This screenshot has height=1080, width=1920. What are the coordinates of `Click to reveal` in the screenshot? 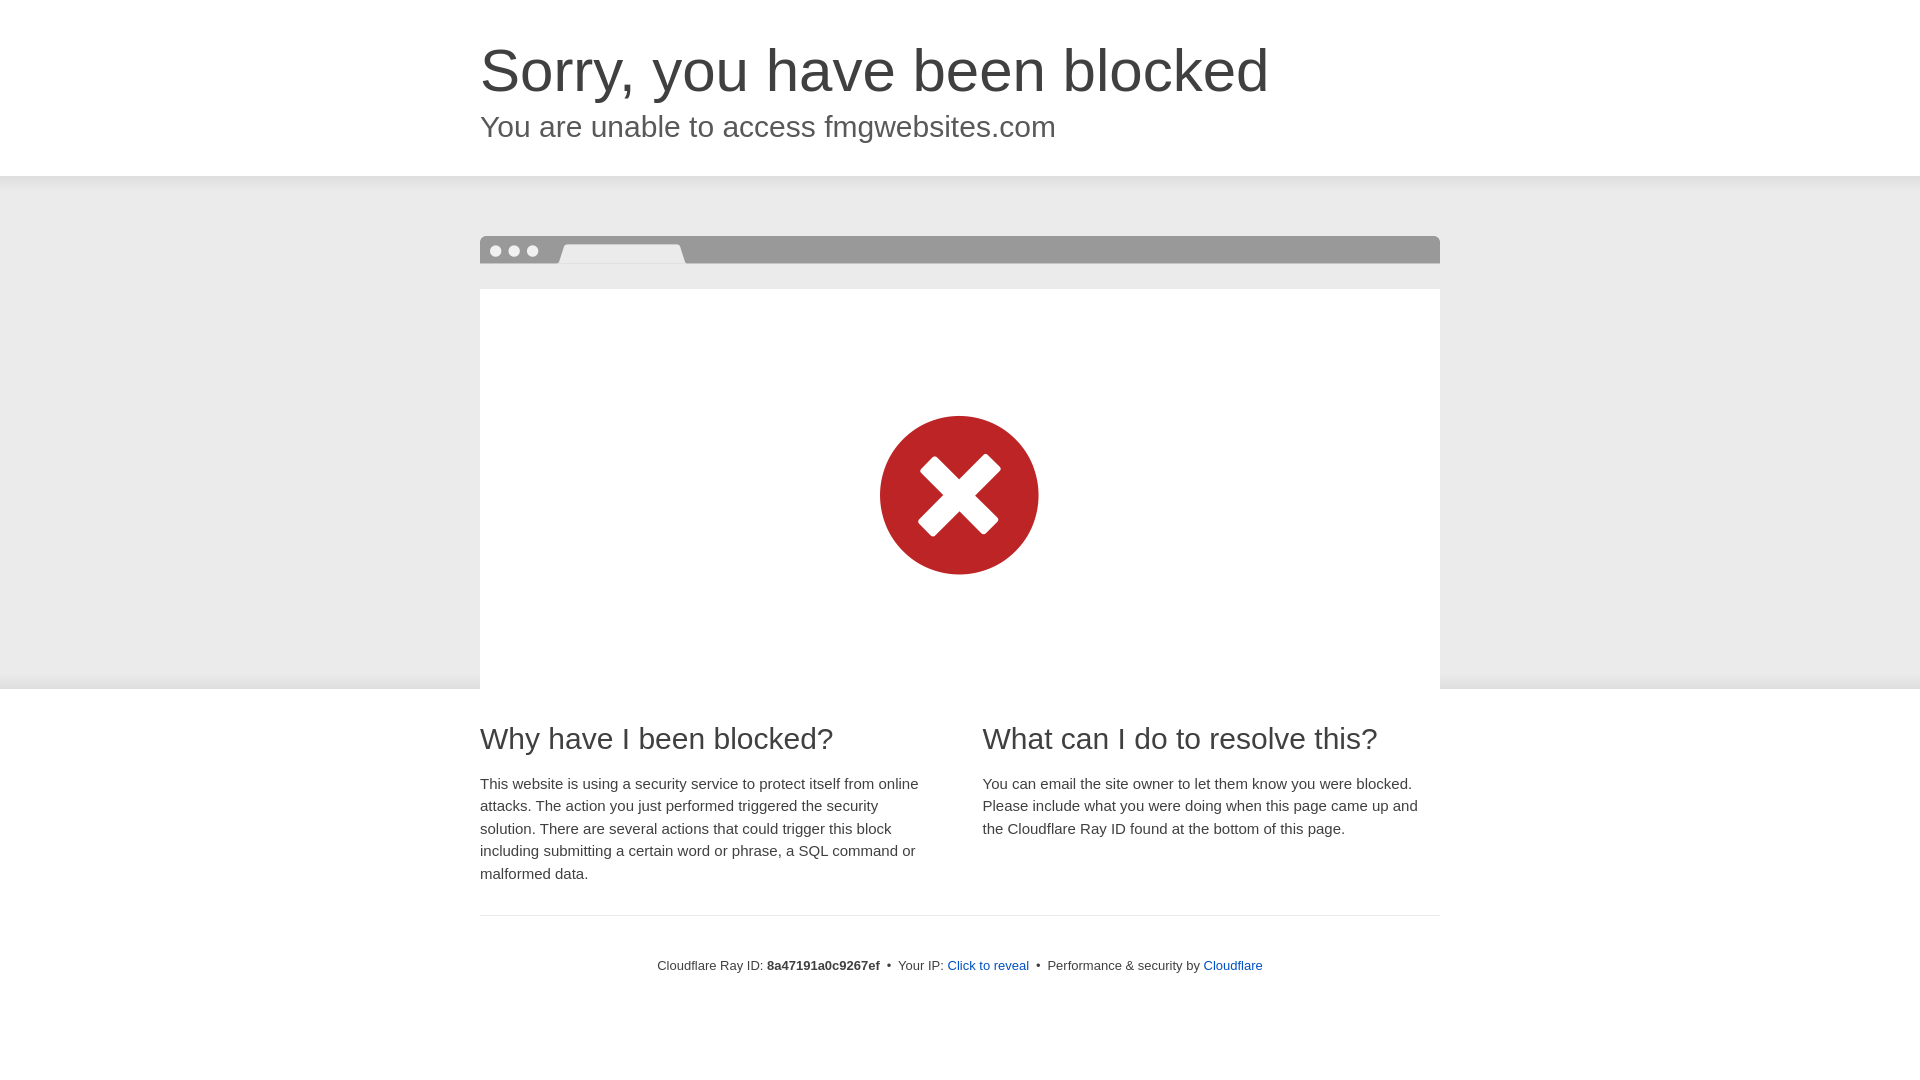 It's located at (988, 966).